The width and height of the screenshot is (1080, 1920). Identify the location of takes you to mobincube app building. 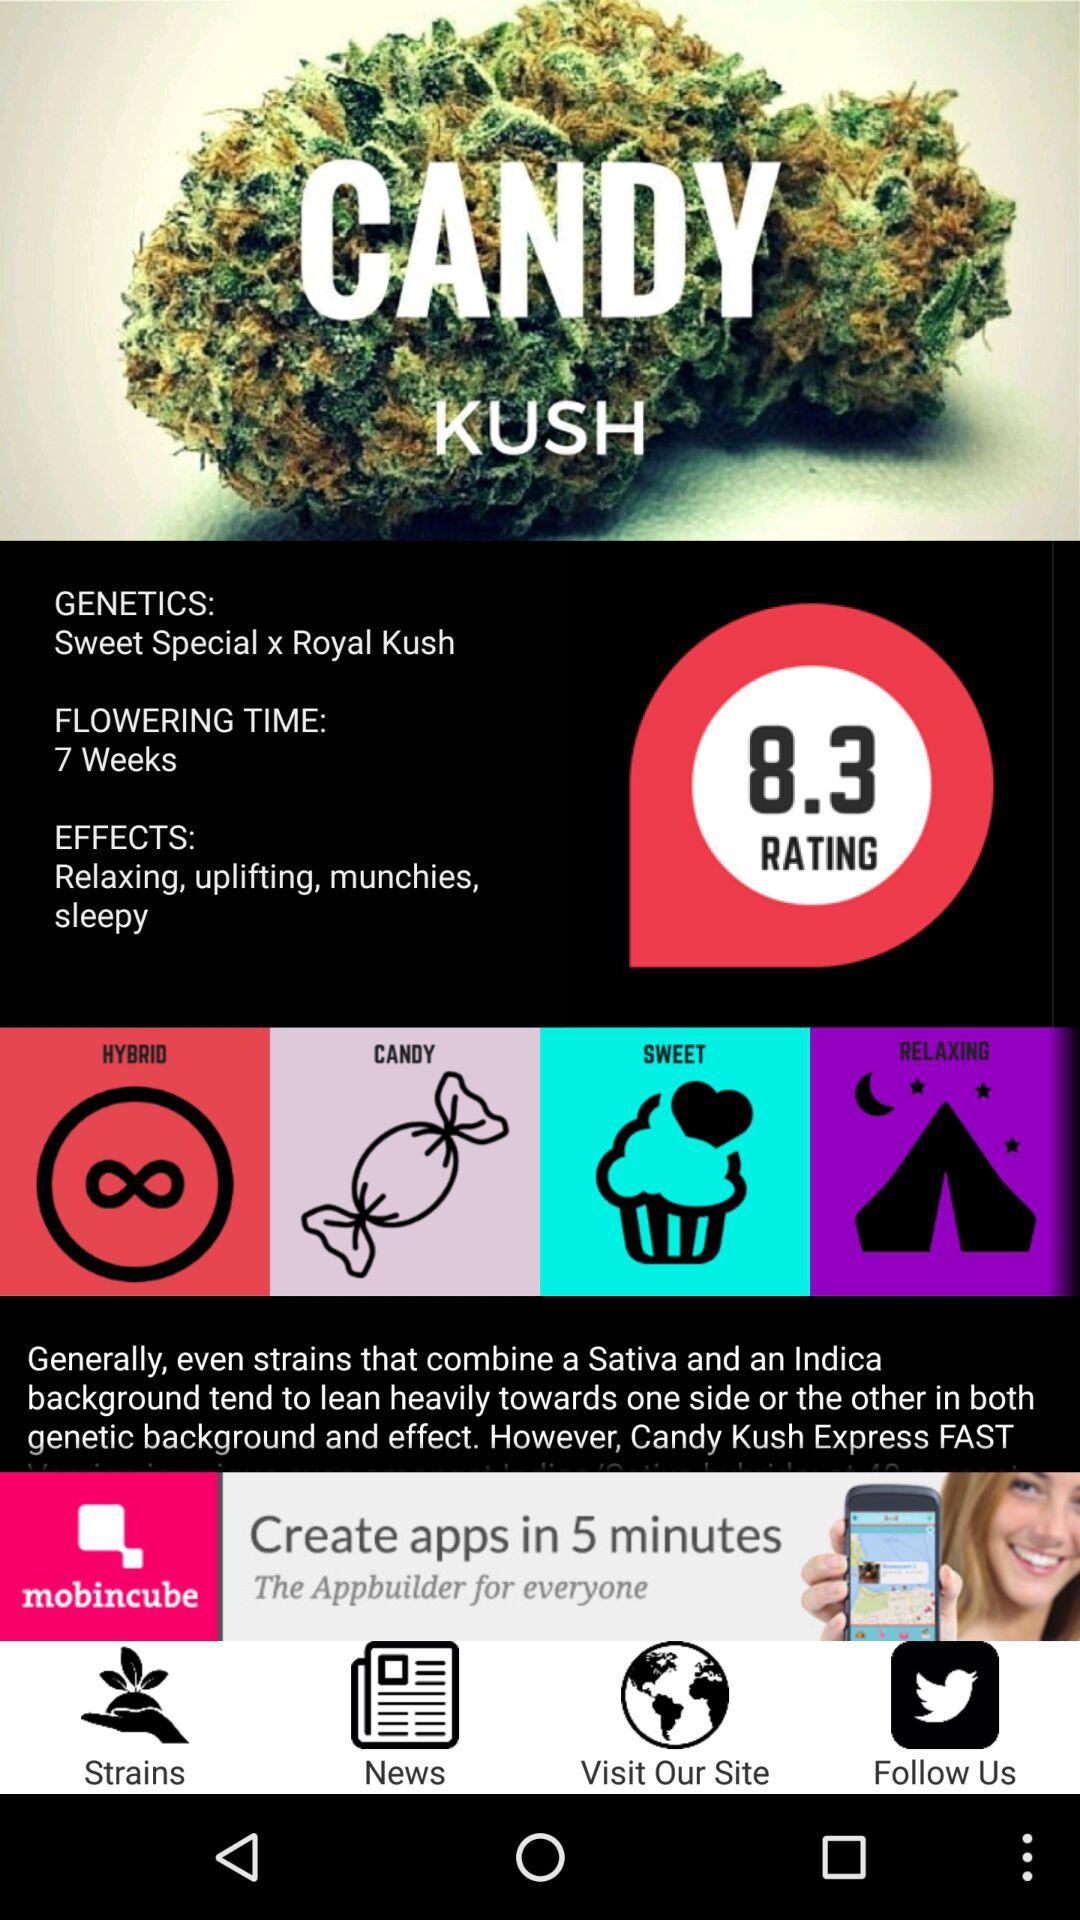
(540, 1556).